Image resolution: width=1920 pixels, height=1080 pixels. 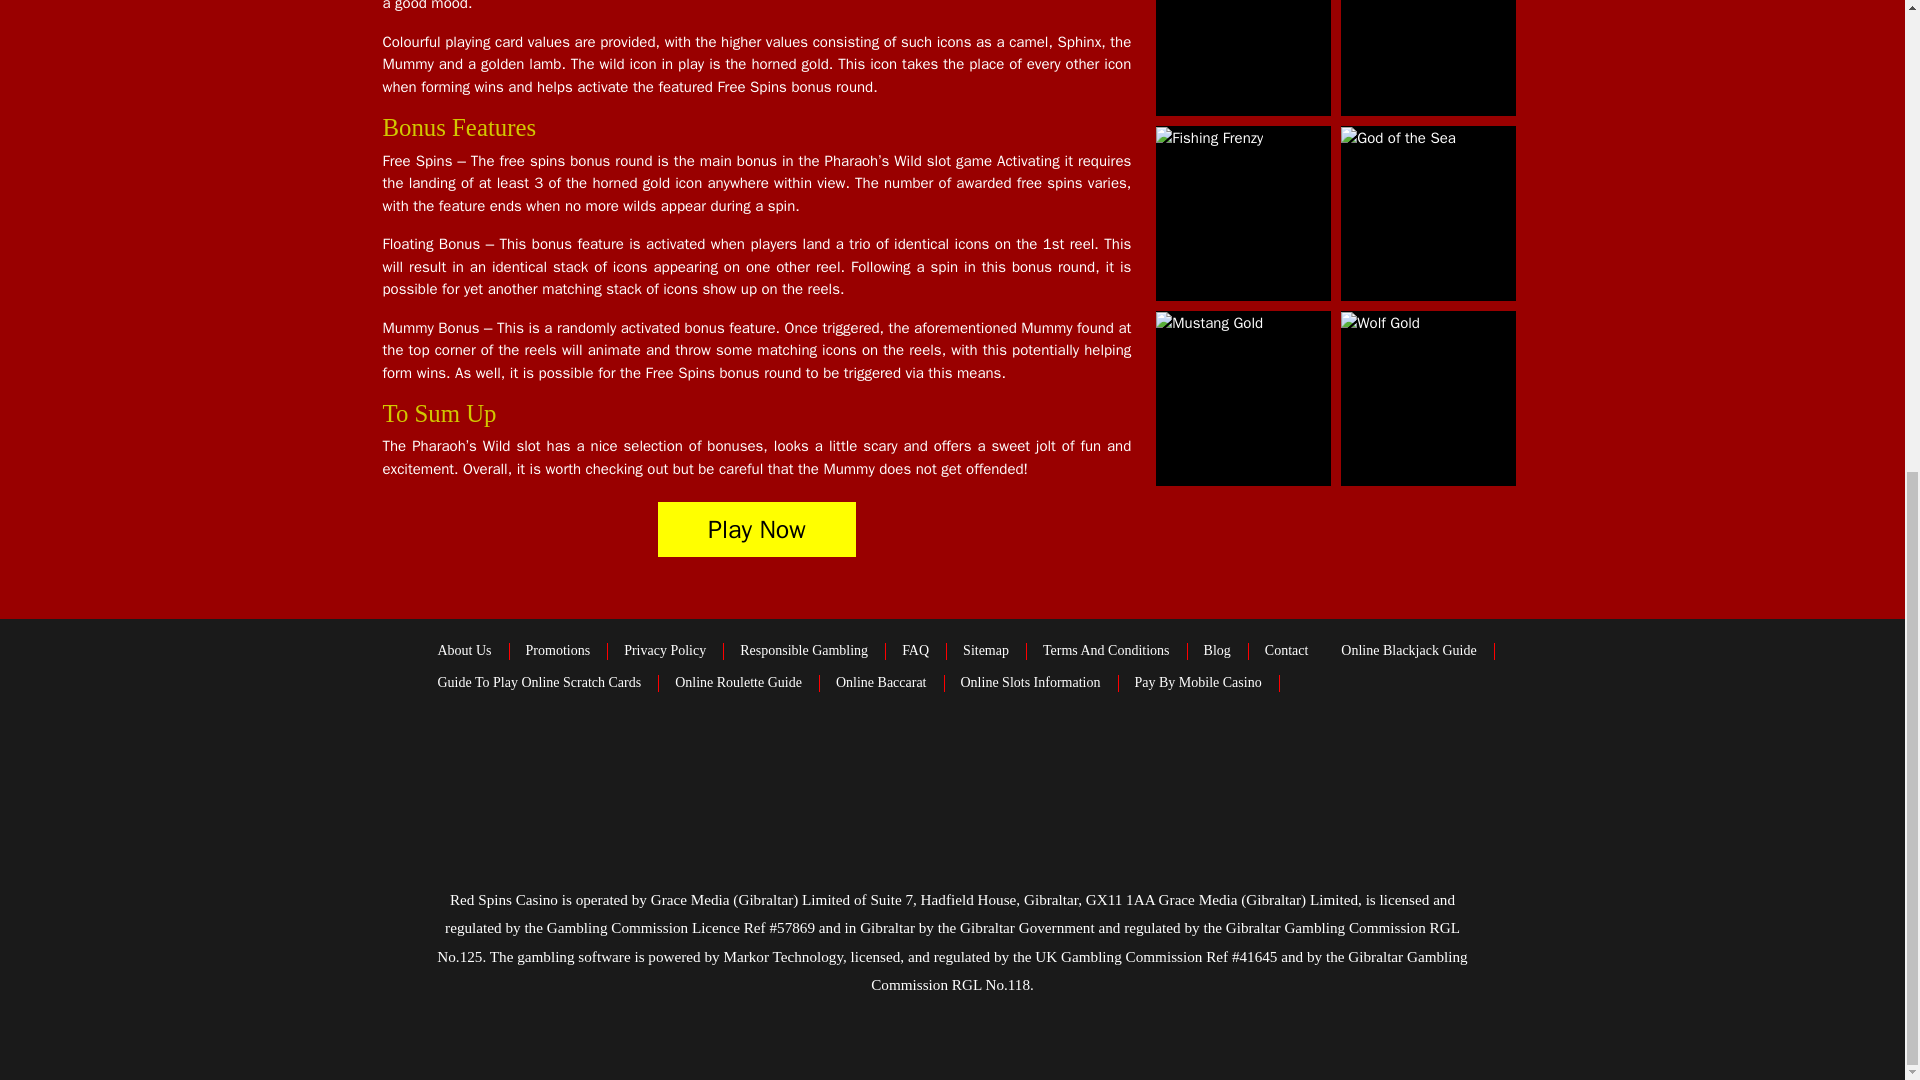 I want to click on Maestro, so click(x=850, y=762).